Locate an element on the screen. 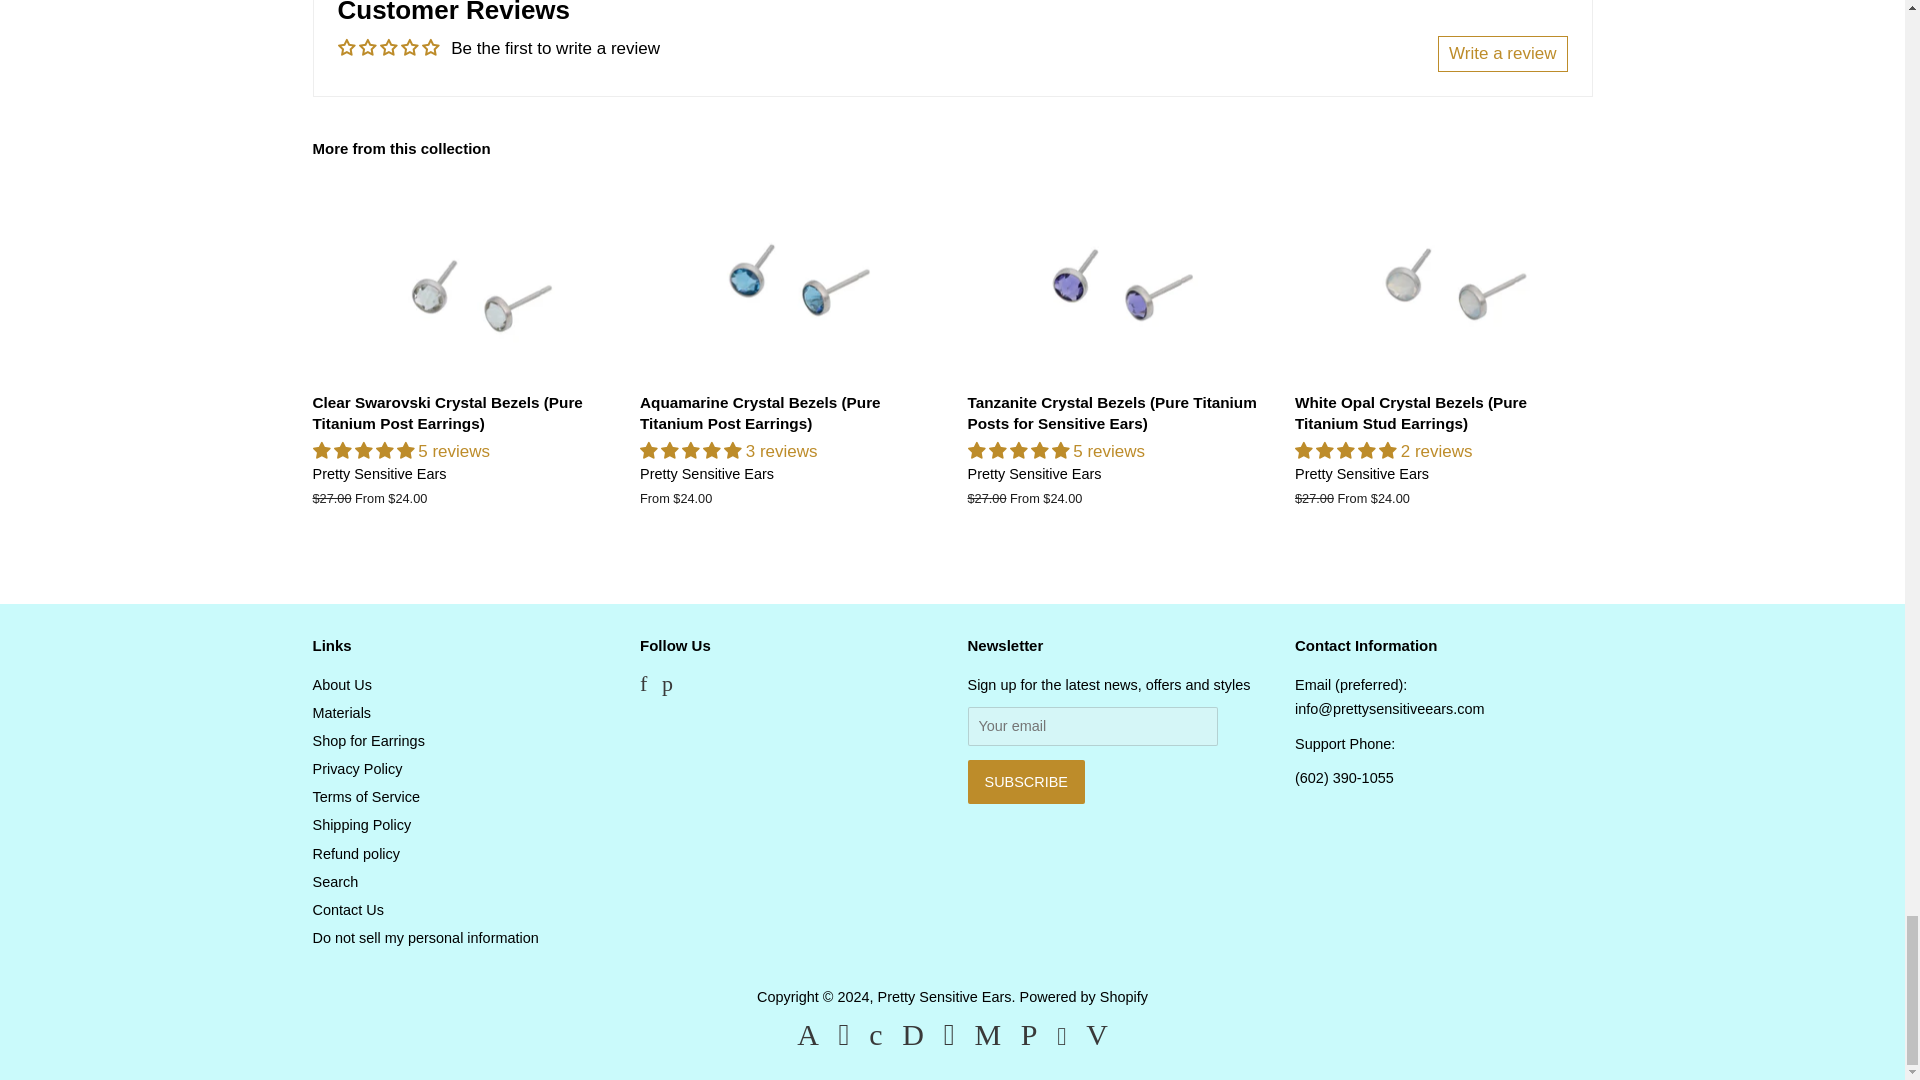 This screenshot has height=1080, width=1920. Subscribe is located at coordinates (1026, 782).